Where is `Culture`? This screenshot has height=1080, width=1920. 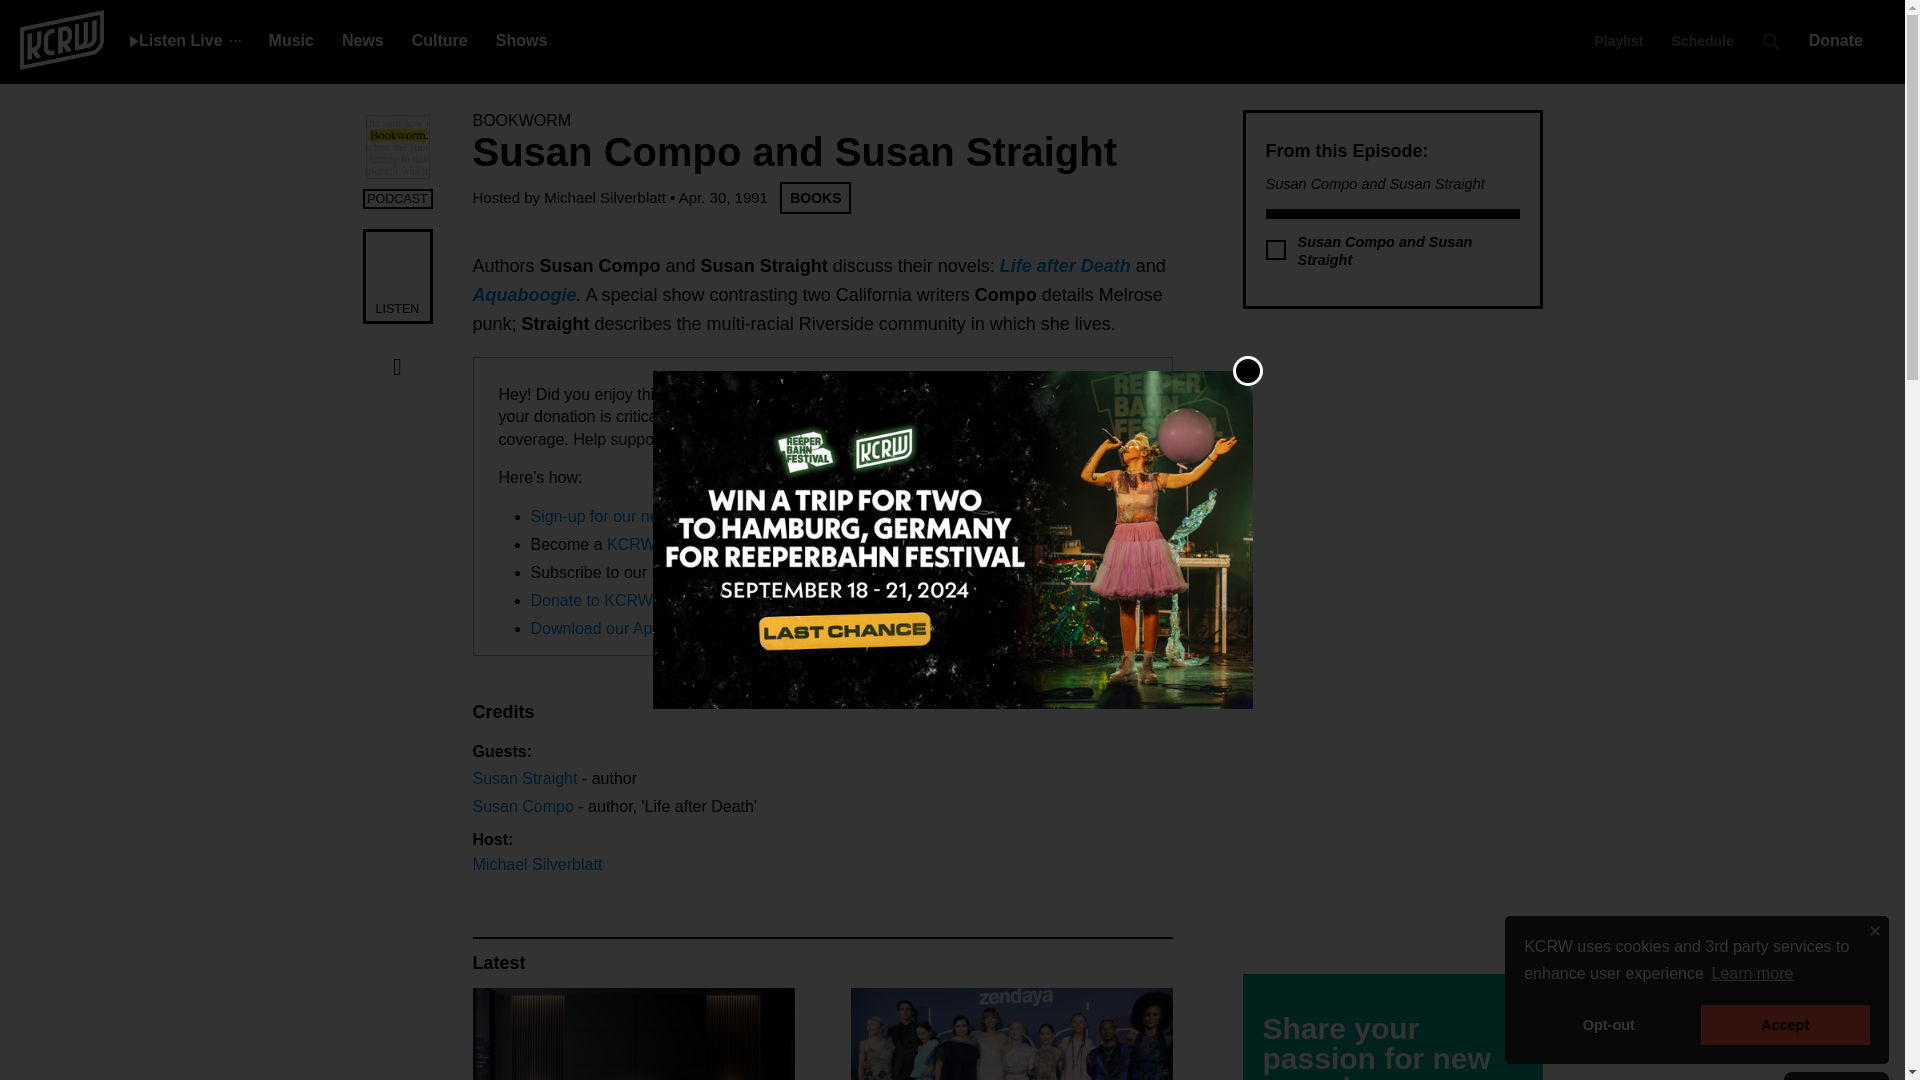 Culture is located at coordinates (440, 40).